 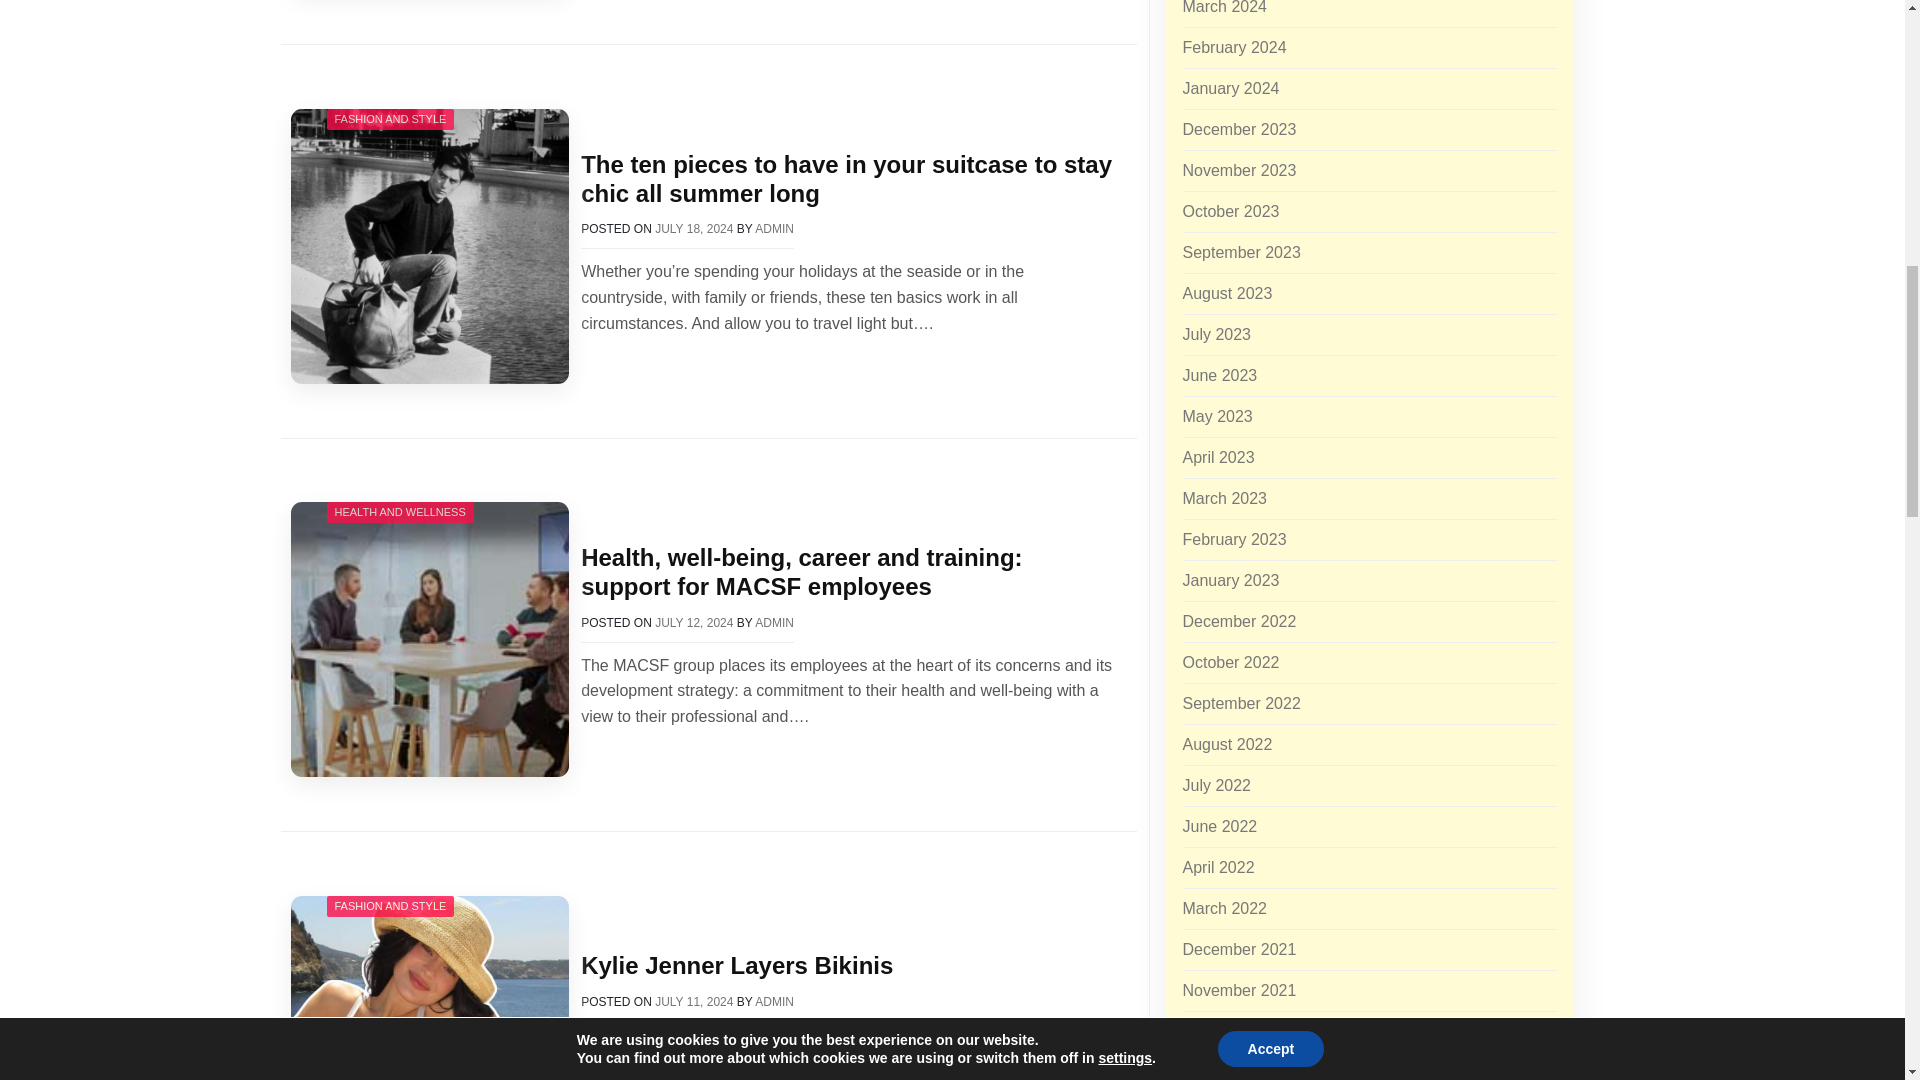 What do you see at coordinates (390, 119) in the screenshot?
I see `FASHION AND STYLE` at bounding box center [390, 119].